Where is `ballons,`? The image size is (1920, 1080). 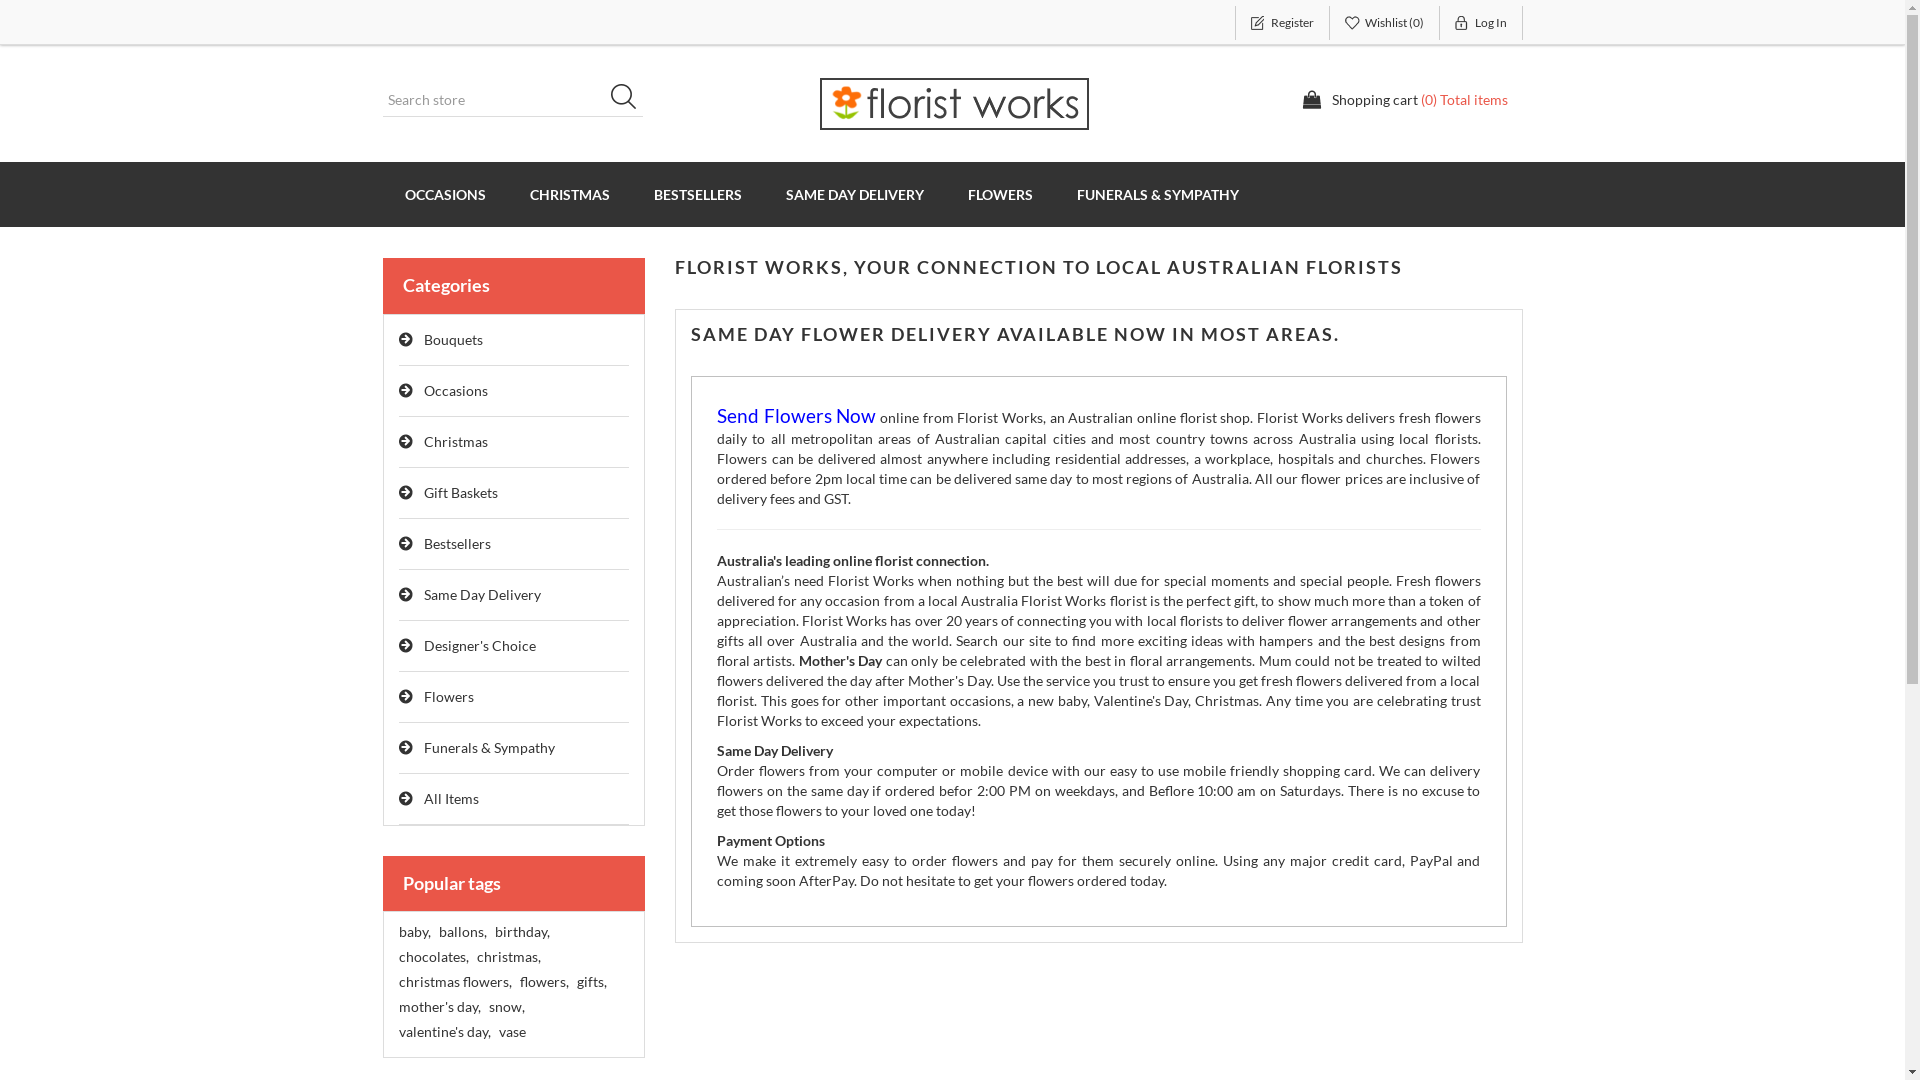
ballons, is located at coordinates (462, 932).